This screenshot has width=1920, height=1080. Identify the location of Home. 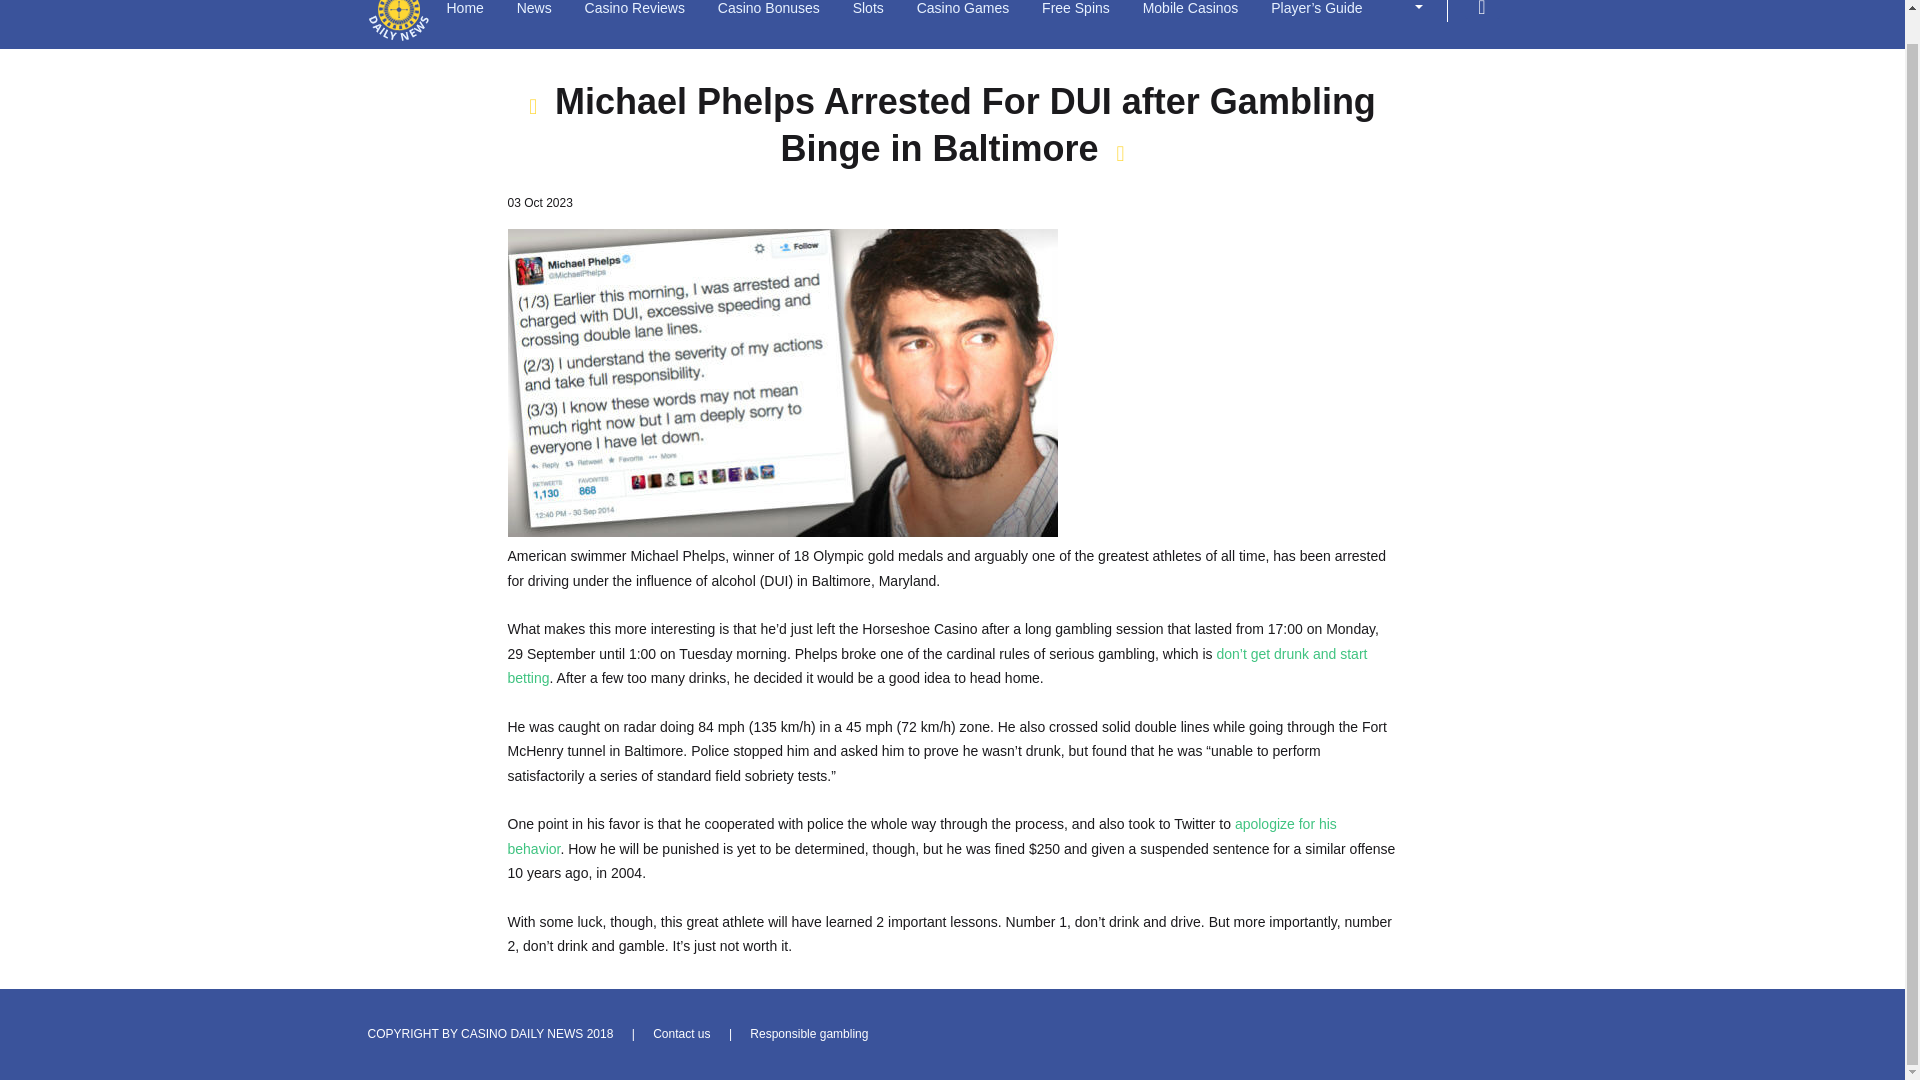
(464, 12).